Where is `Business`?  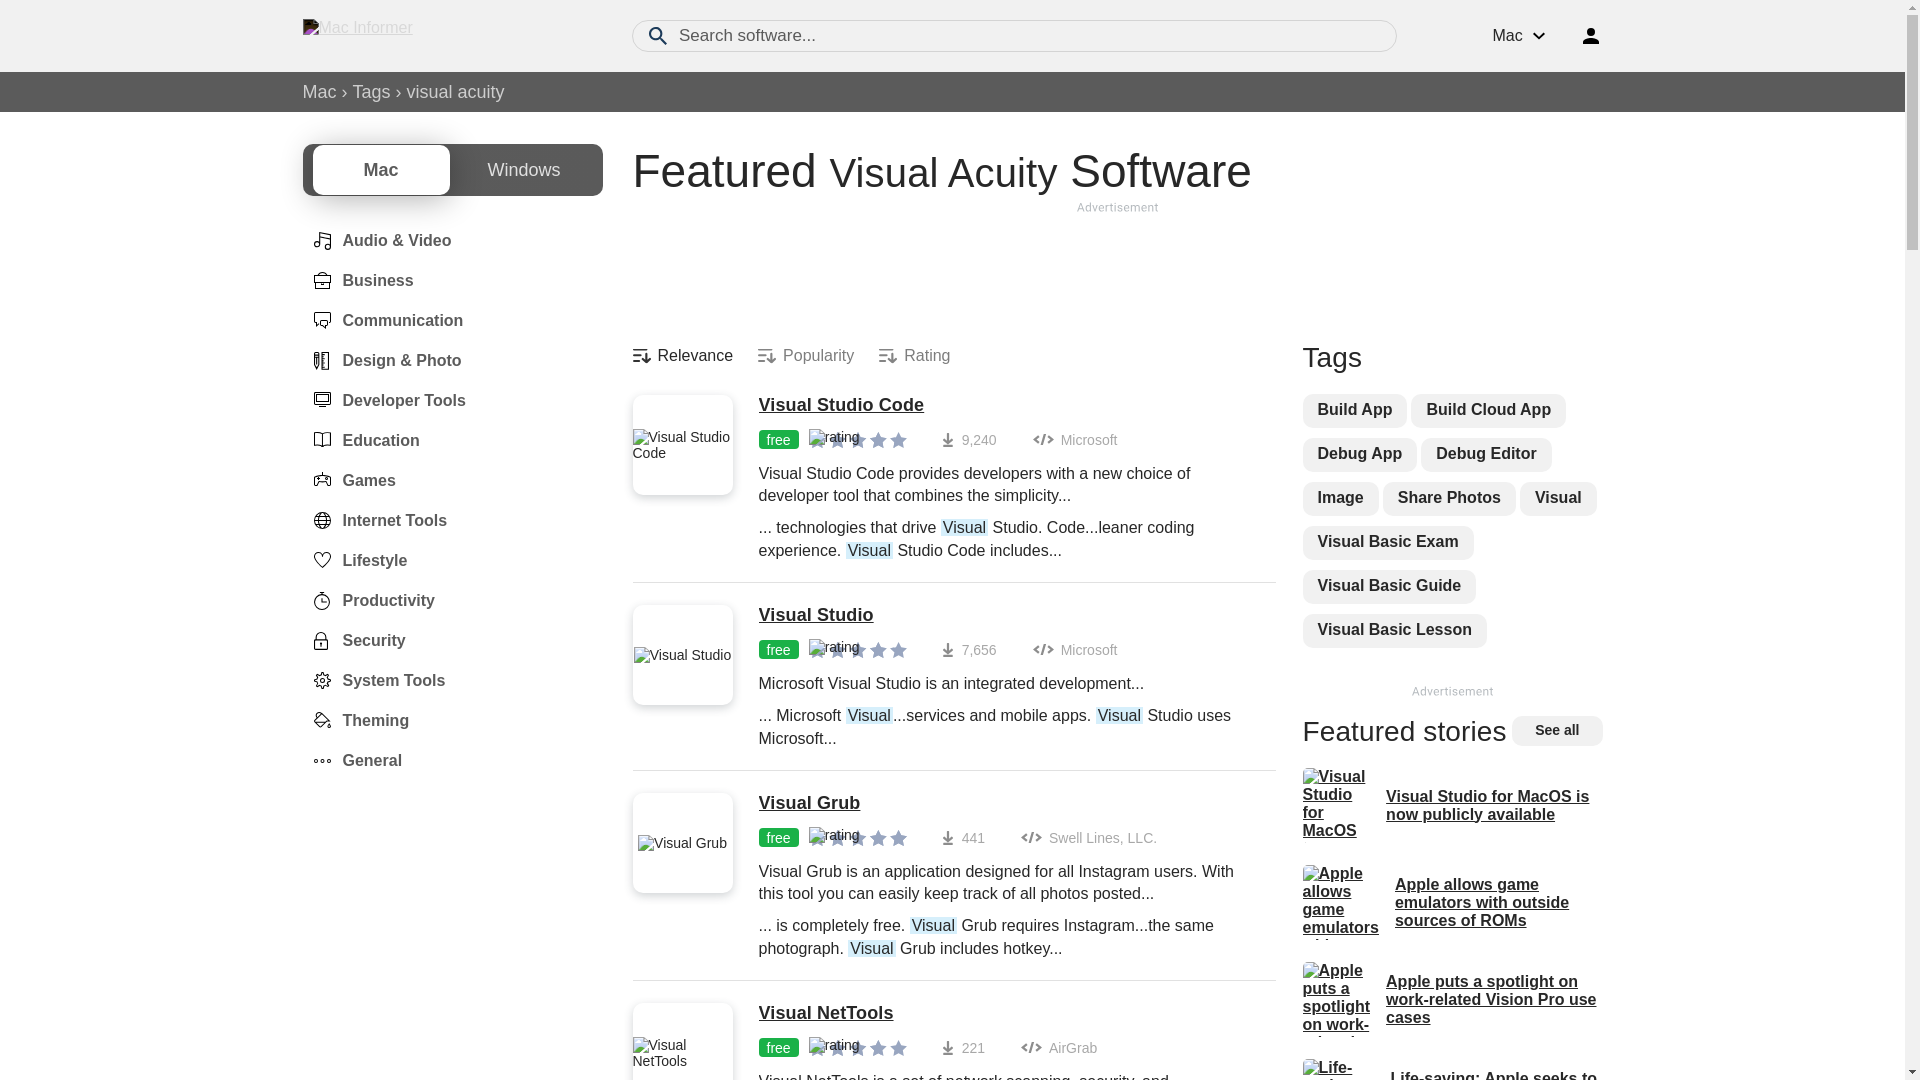
Business is located at coordinates (356, 281).